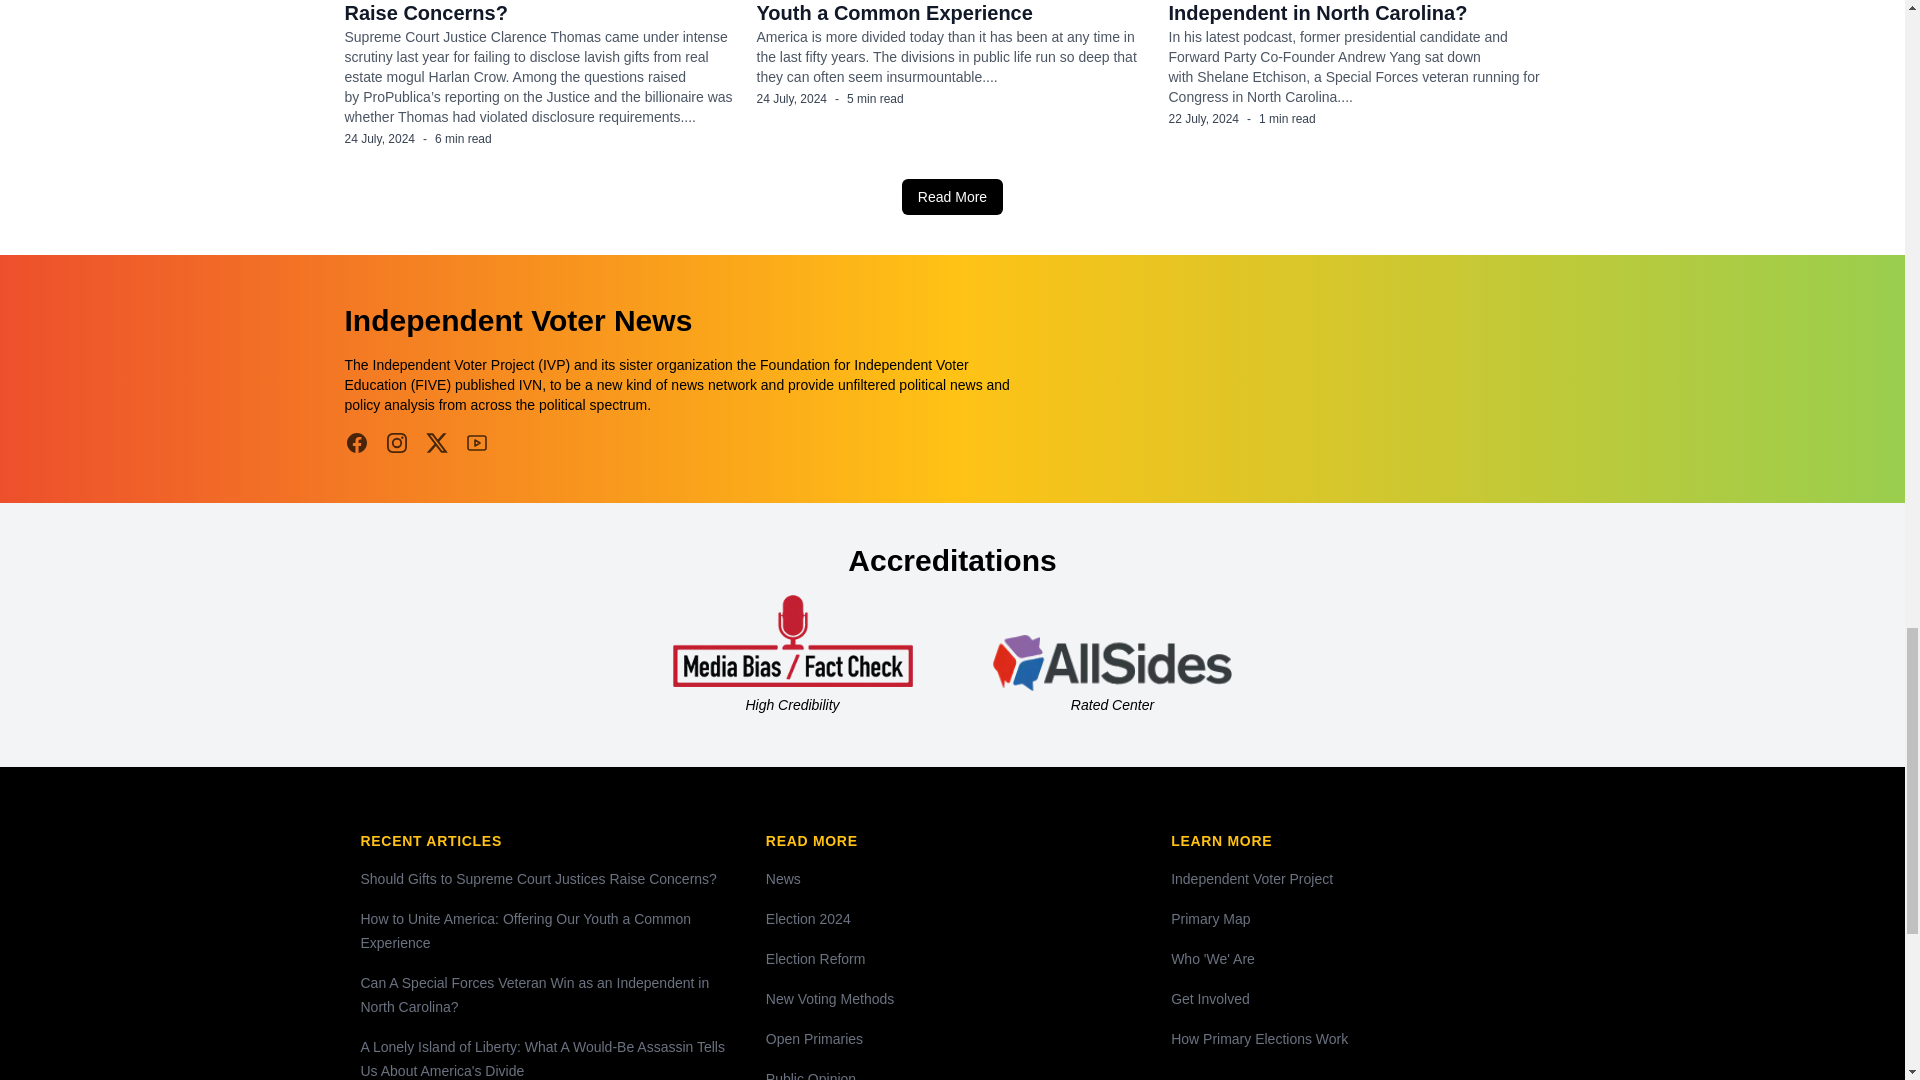  Describe the element at coordinates (952, 196) in the screenshot. I see `Read More` at that location.